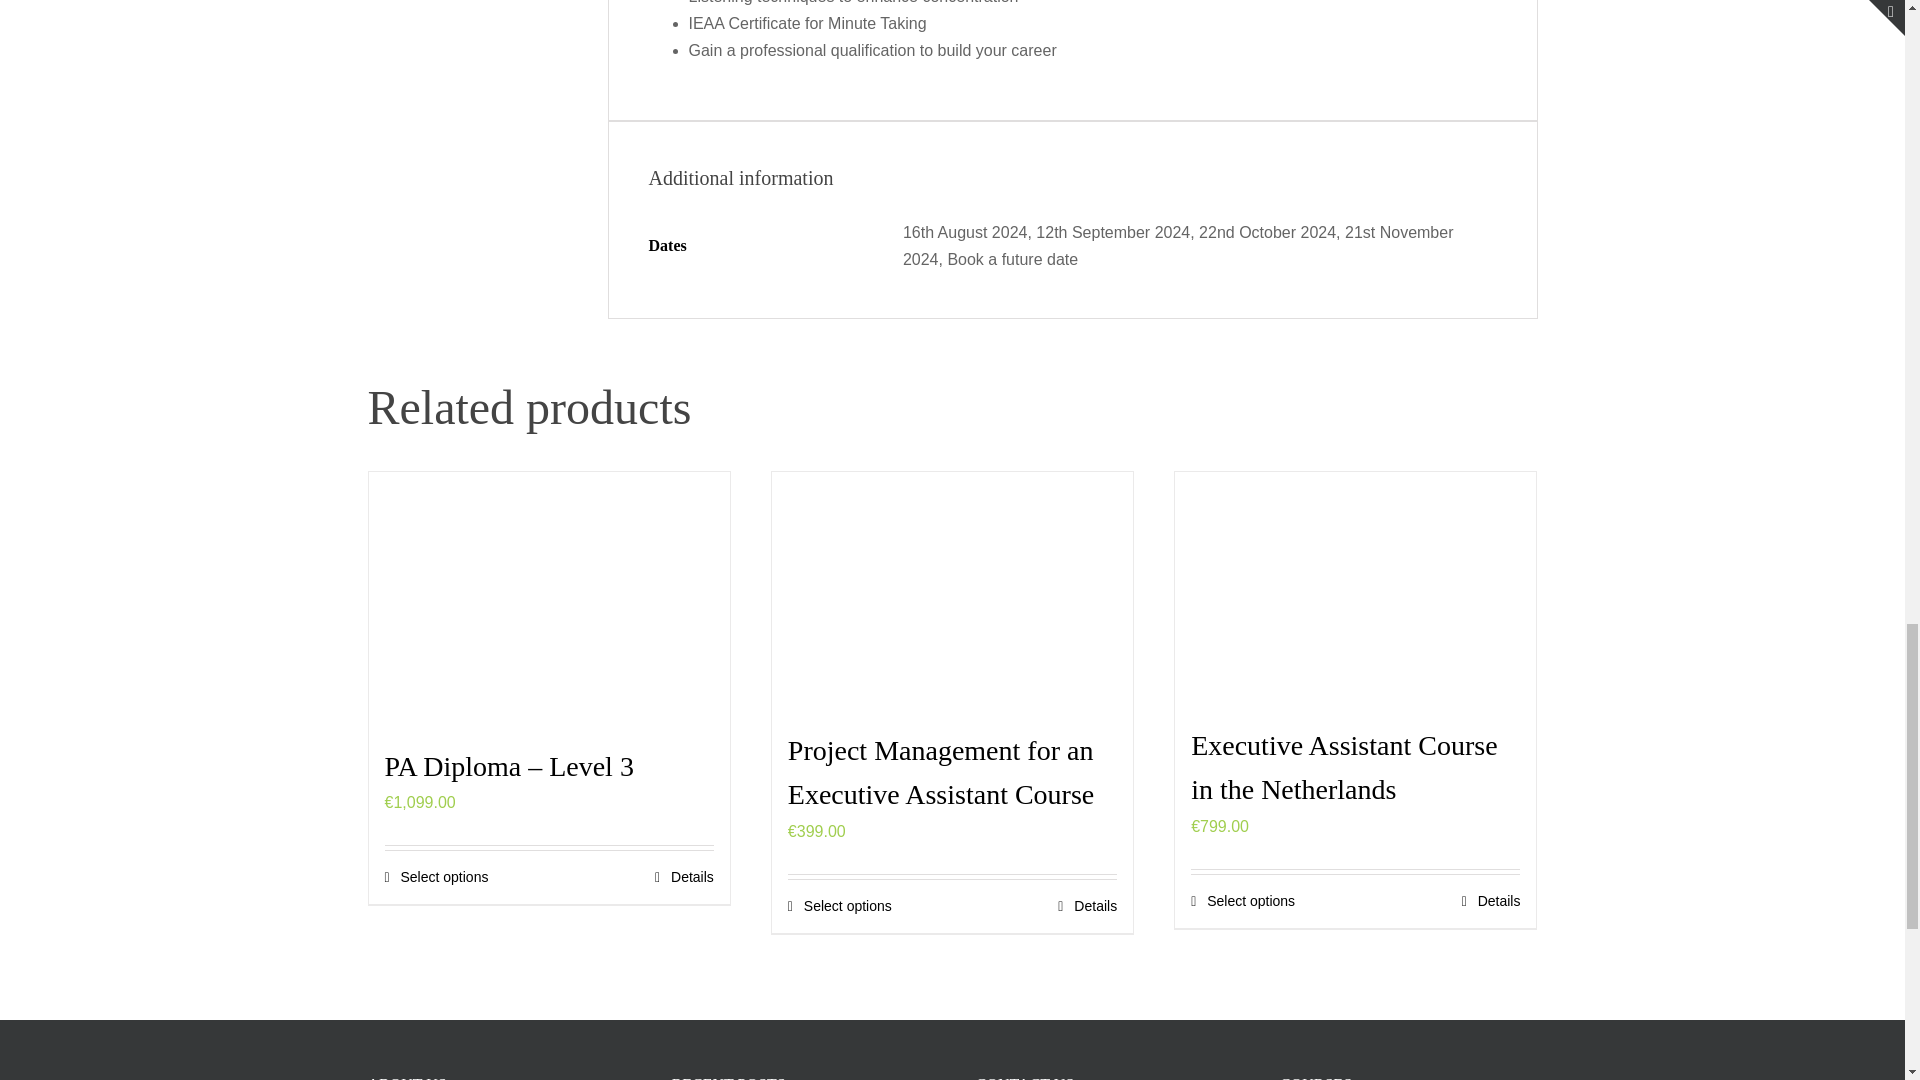 This screenshot has height=1080, width=1920. What do you see at coordinates (940, 773) in the screenshot?
I see `Project Management for an Executive Assistant Course` at bounding box center [940, 773].